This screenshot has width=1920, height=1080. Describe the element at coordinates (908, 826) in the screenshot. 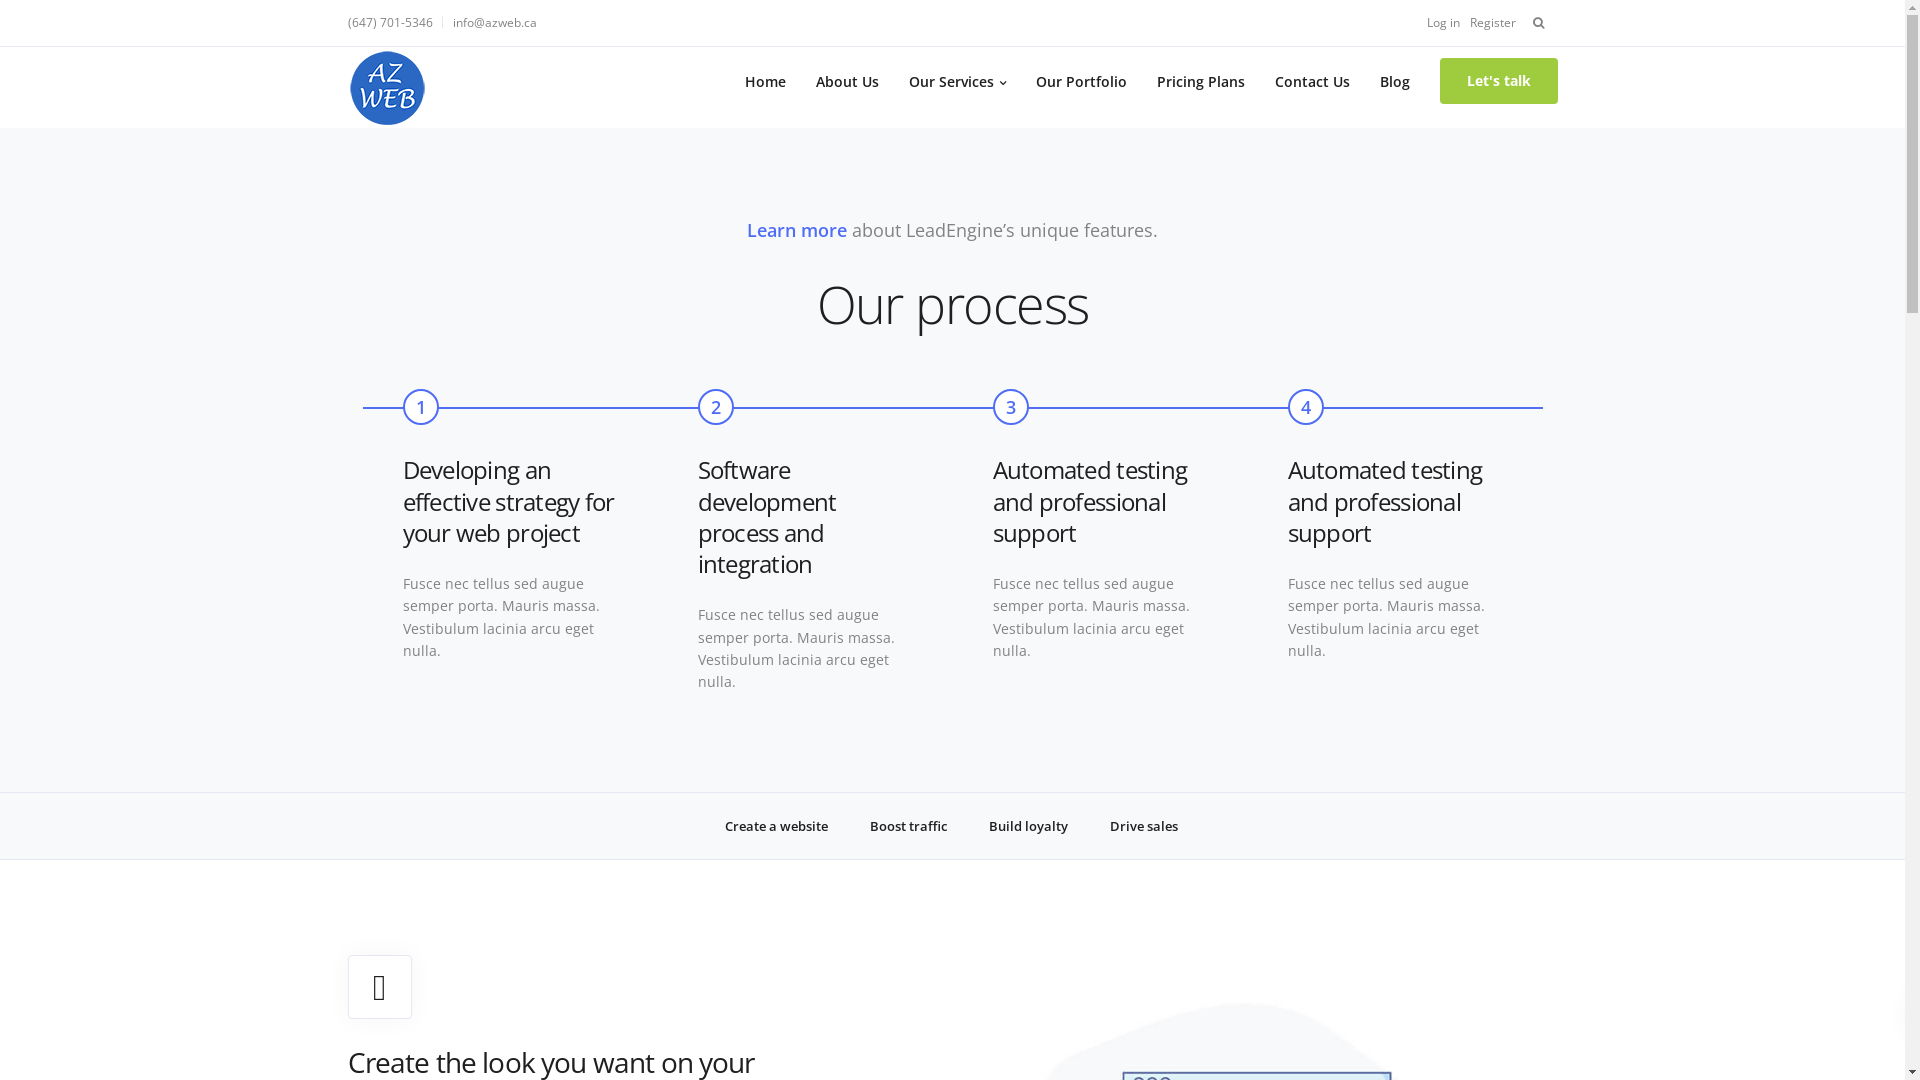

I see `Boost traffic` at that location.